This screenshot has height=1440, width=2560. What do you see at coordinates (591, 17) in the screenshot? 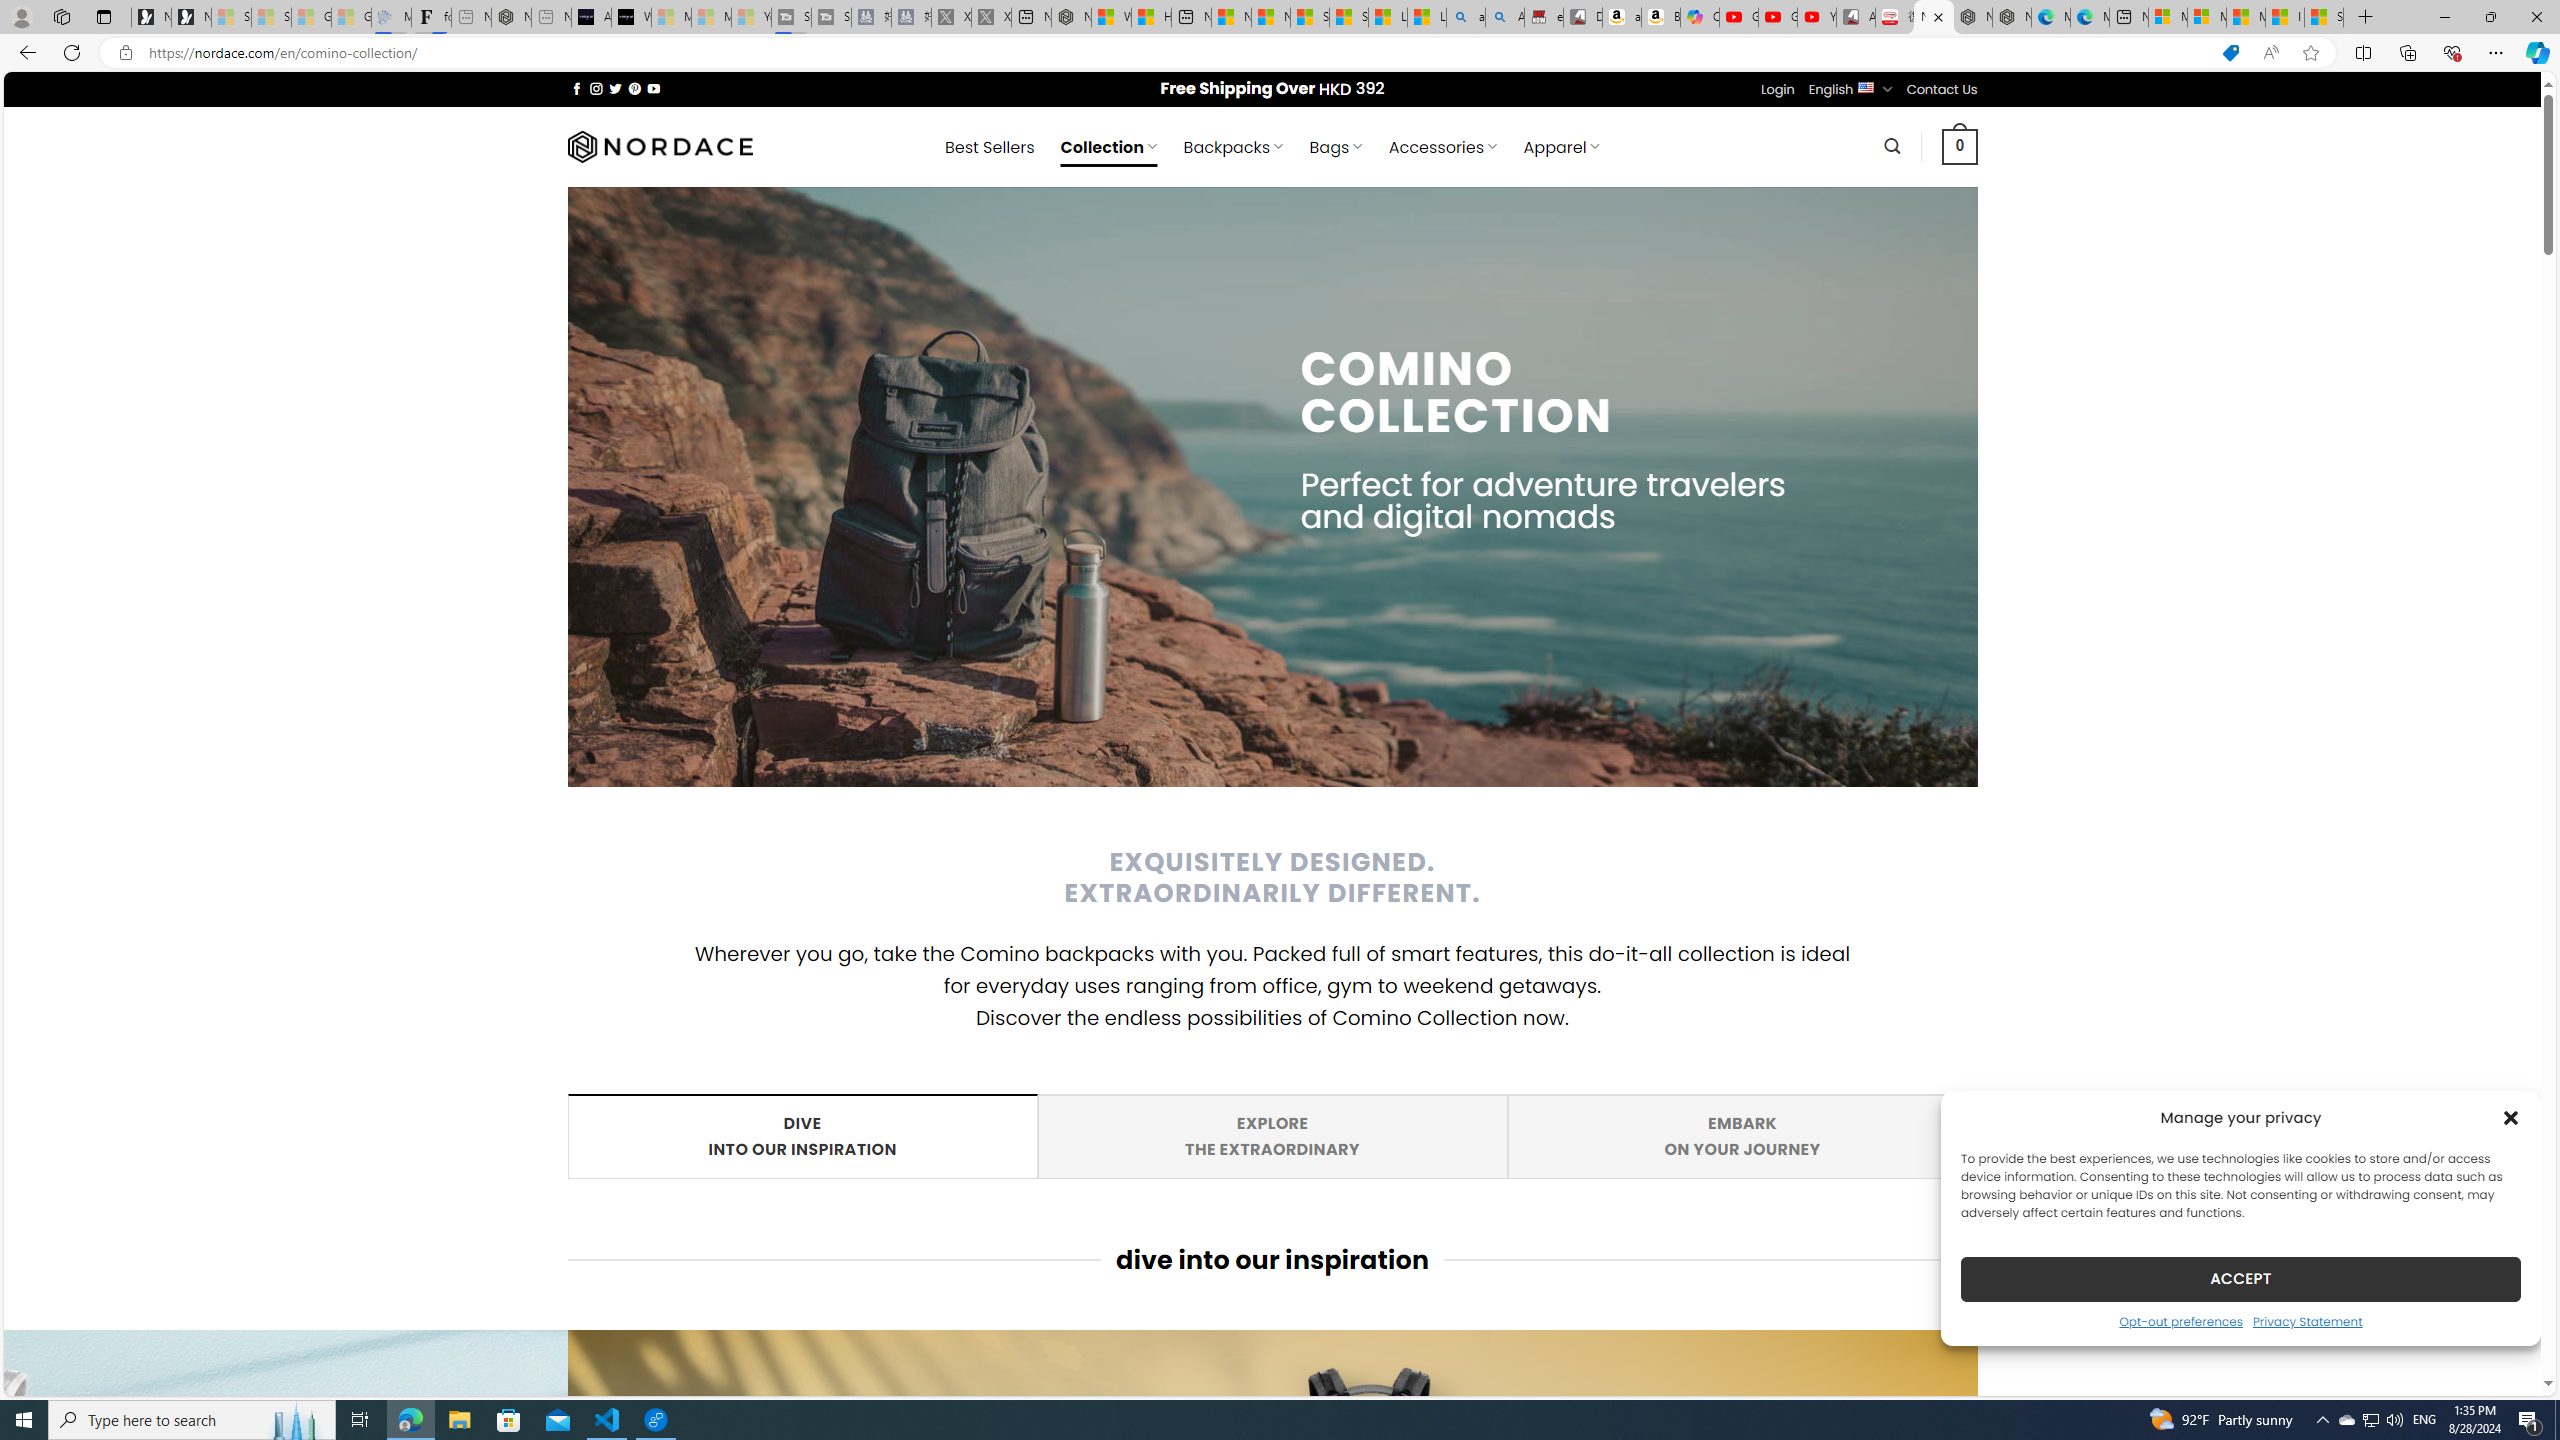
I see `AI Voice Changer for PC and Mac - Voice.ai` at bounding box center [591, 17].